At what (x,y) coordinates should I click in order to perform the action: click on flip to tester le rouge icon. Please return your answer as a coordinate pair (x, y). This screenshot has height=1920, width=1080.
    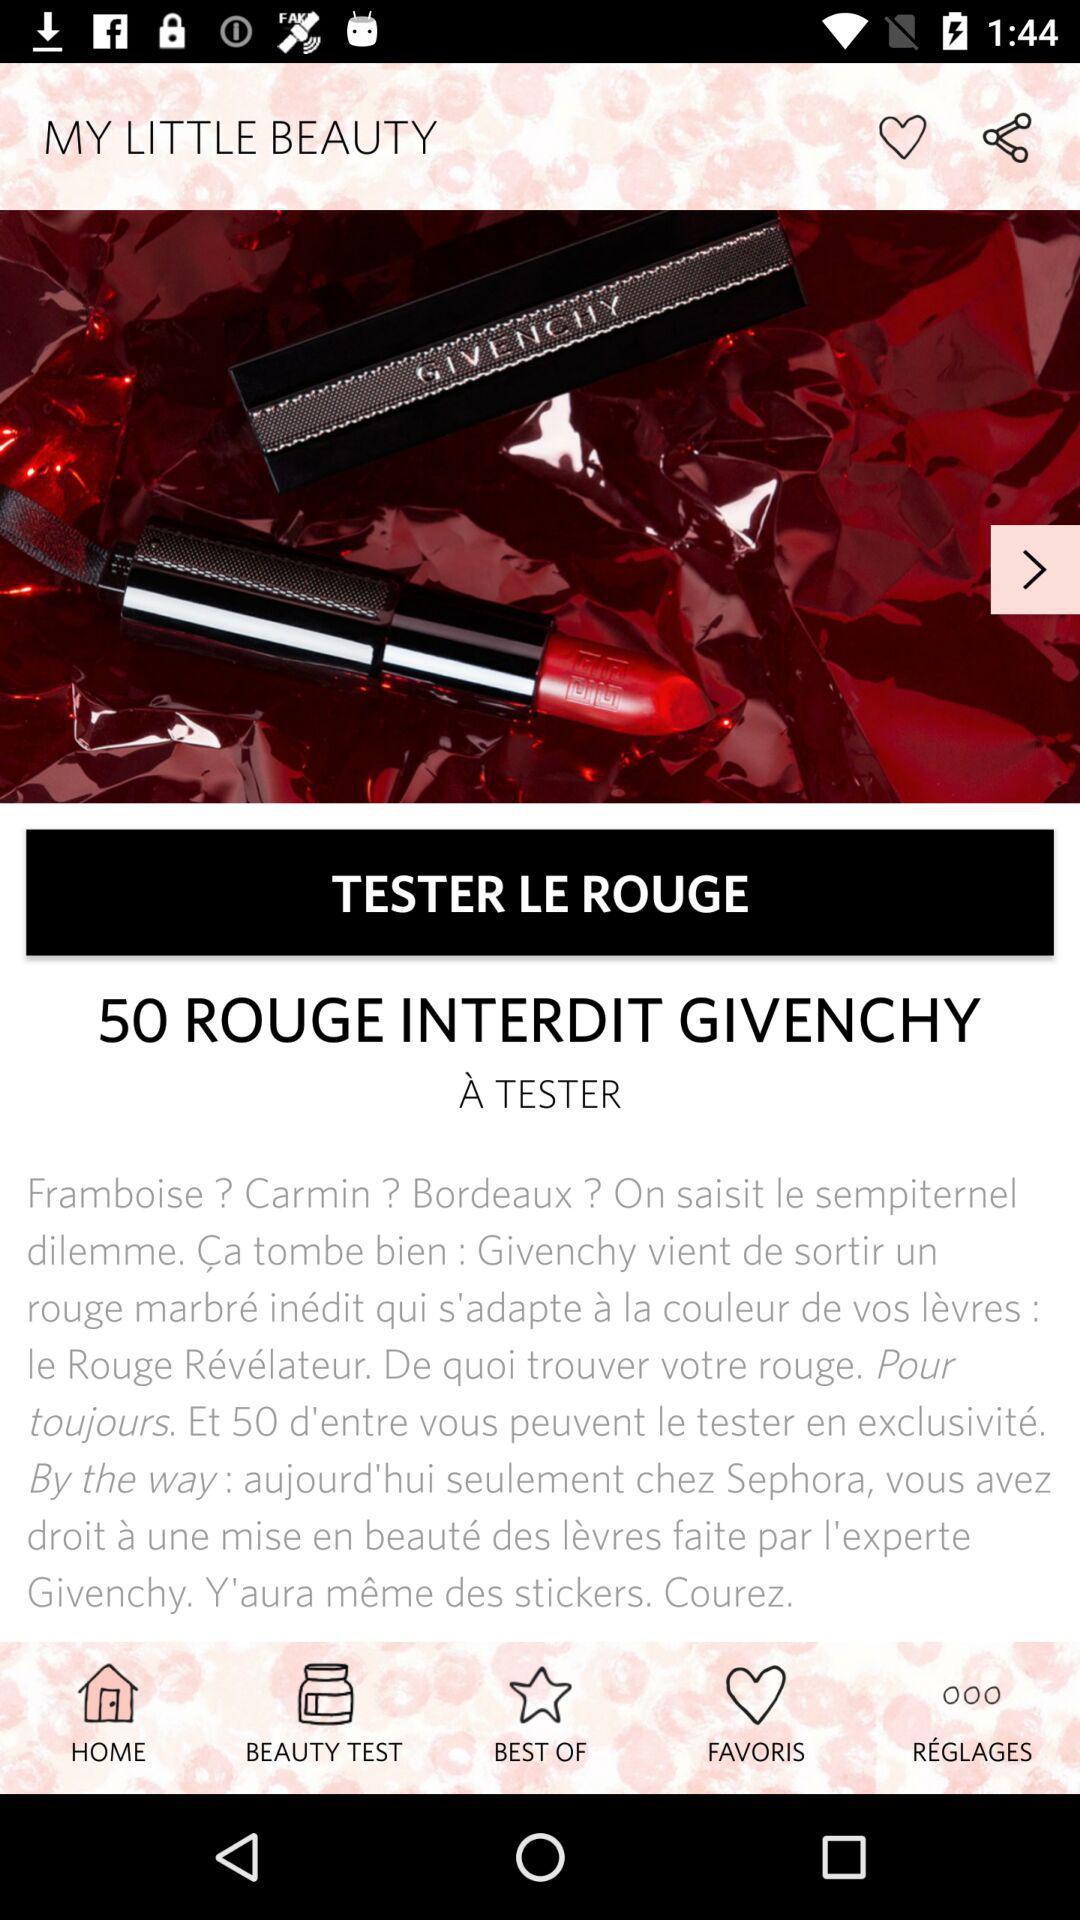
    Looking at the image, I should click on (540, 892).